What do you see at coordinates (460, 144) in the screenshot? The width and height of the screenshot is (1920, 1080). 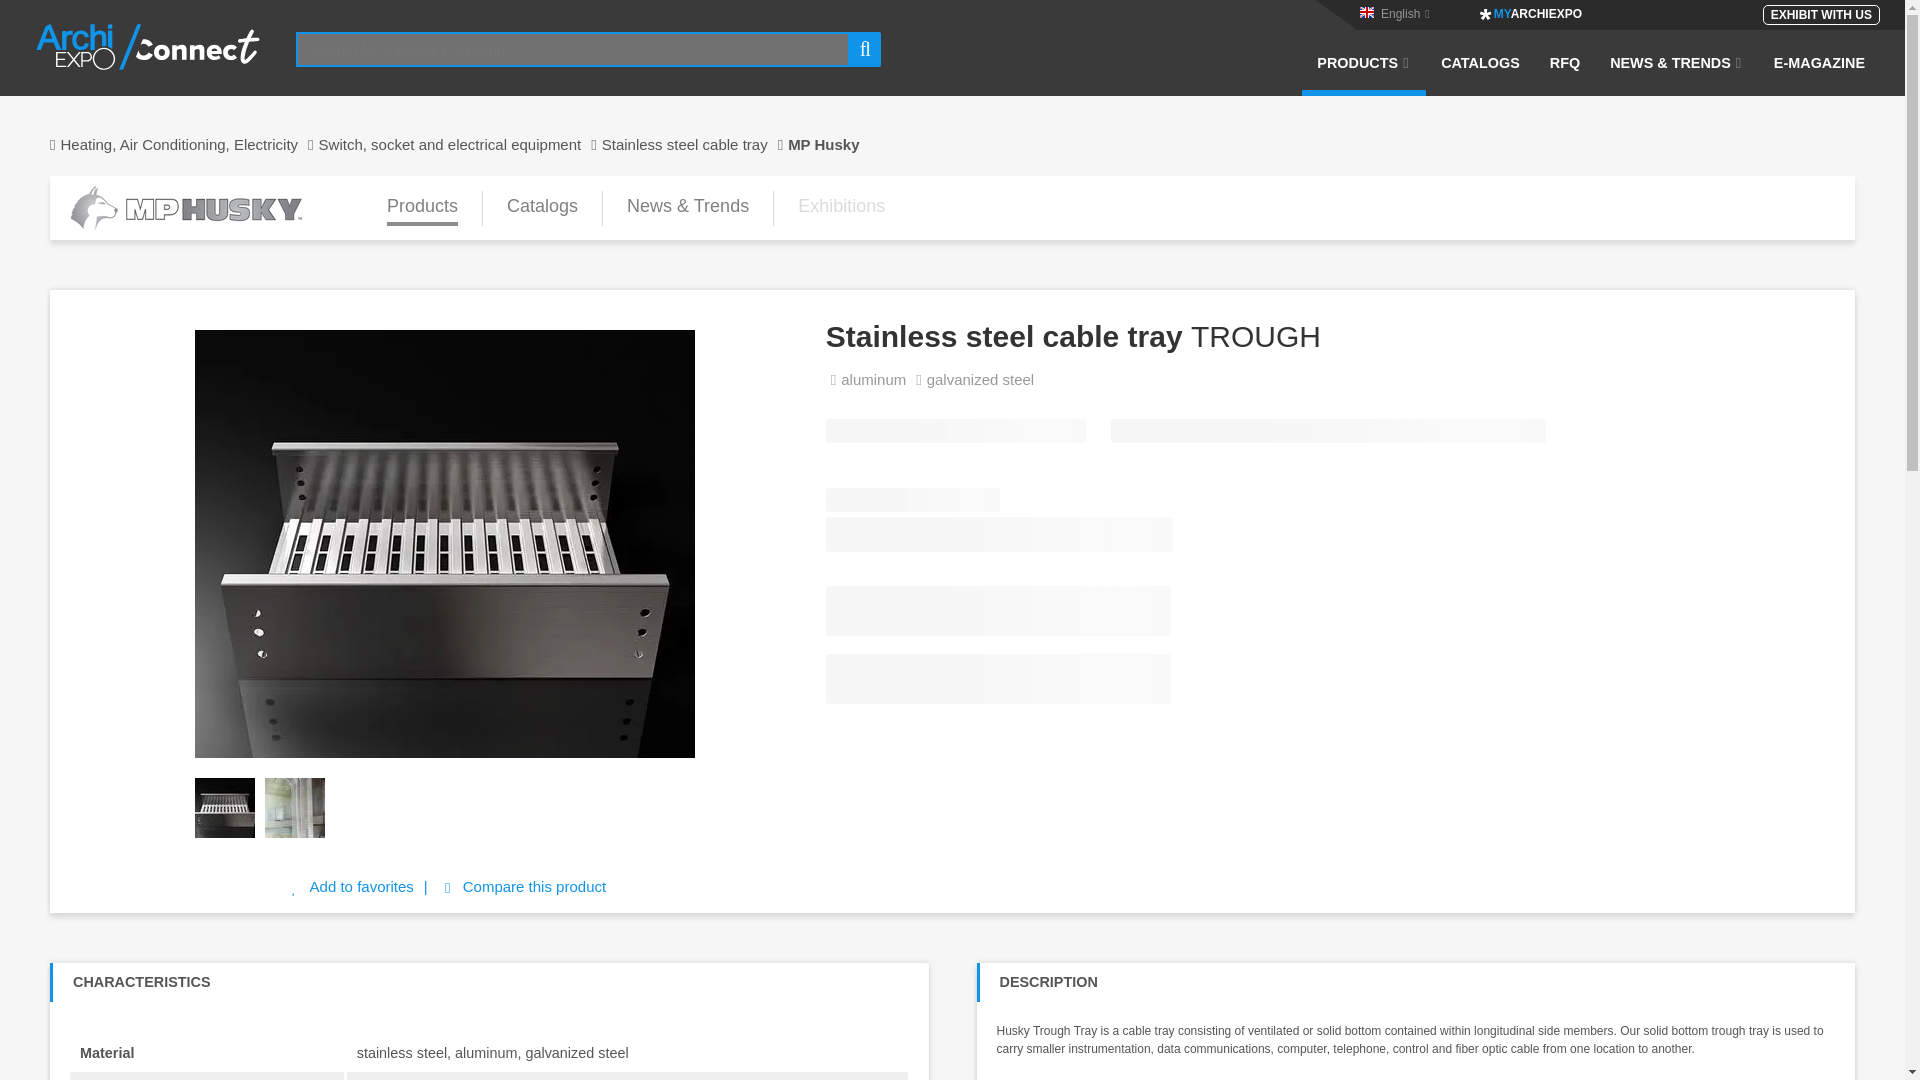 I see `Switch, socket and electrical equipment` at bounding box center [460, 144].